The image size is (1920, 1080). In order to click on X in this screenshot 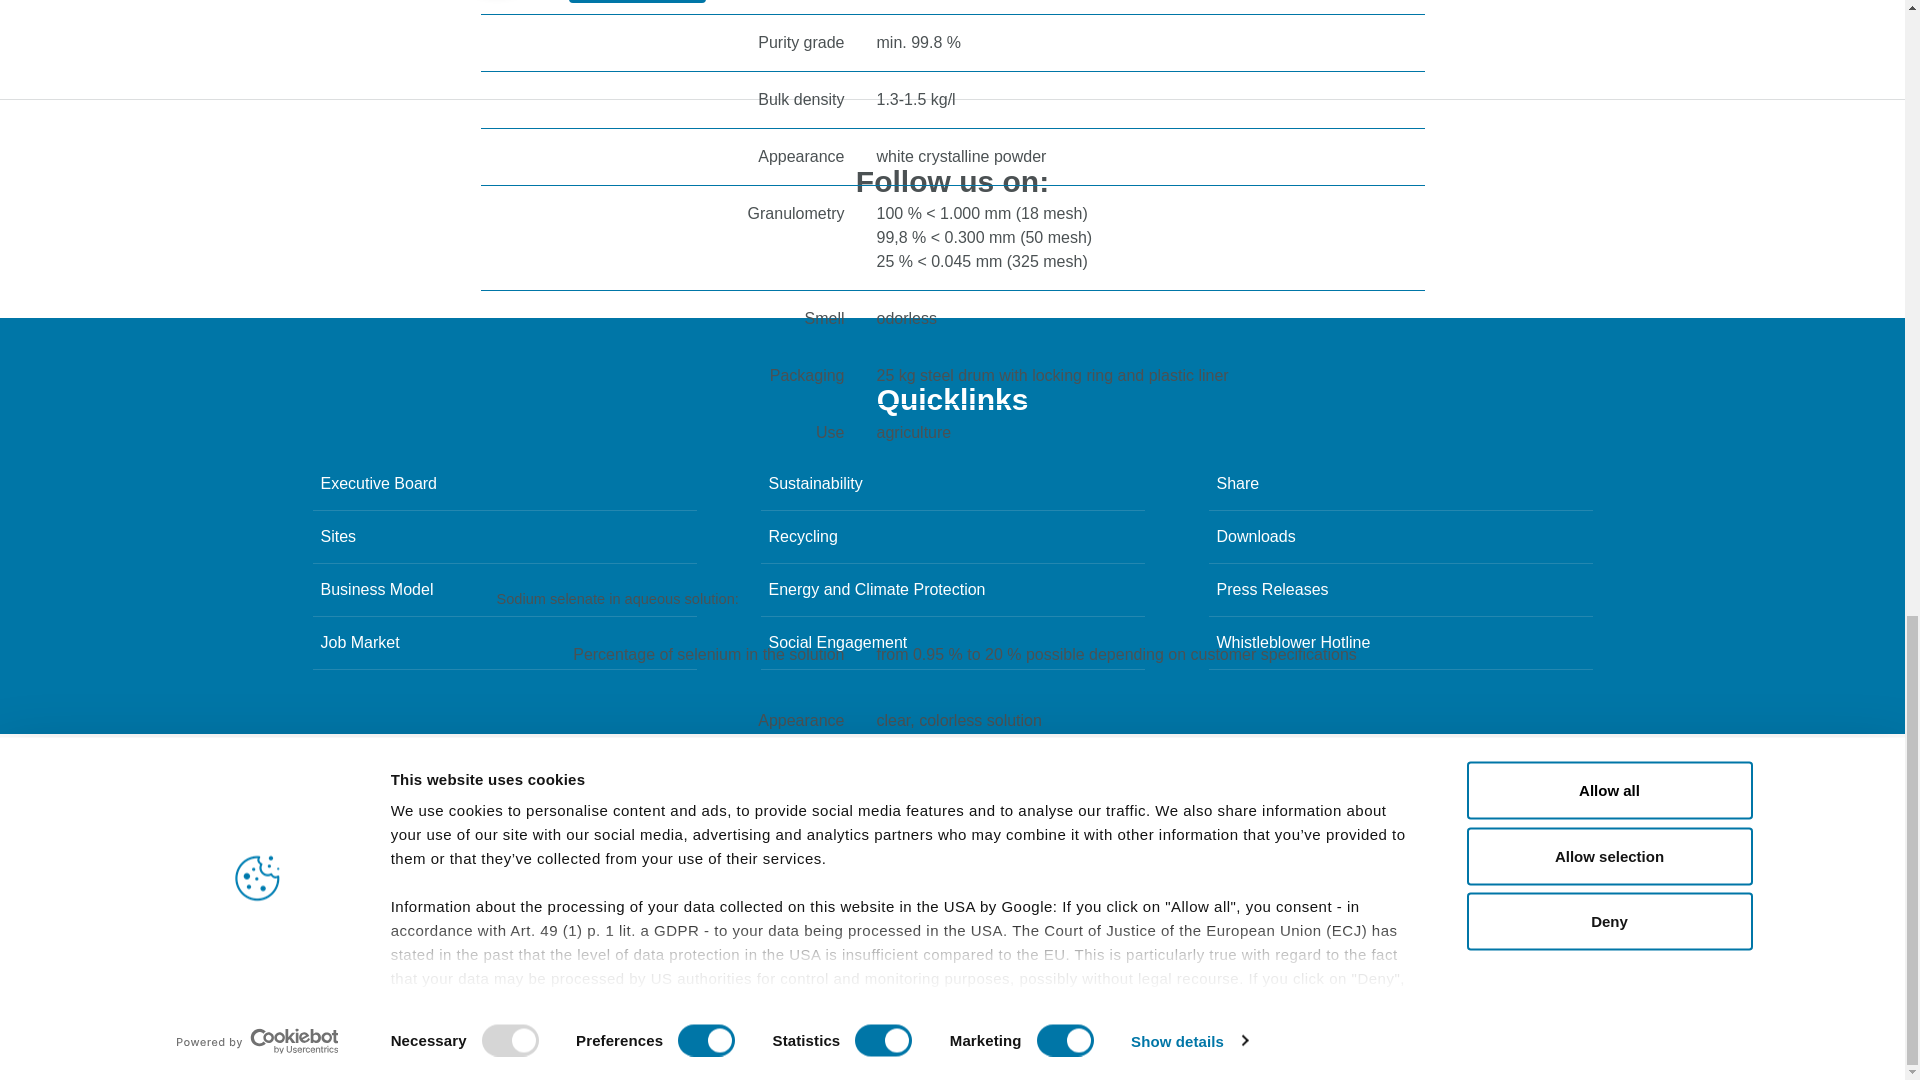, I will do `click(1145, 241)`.